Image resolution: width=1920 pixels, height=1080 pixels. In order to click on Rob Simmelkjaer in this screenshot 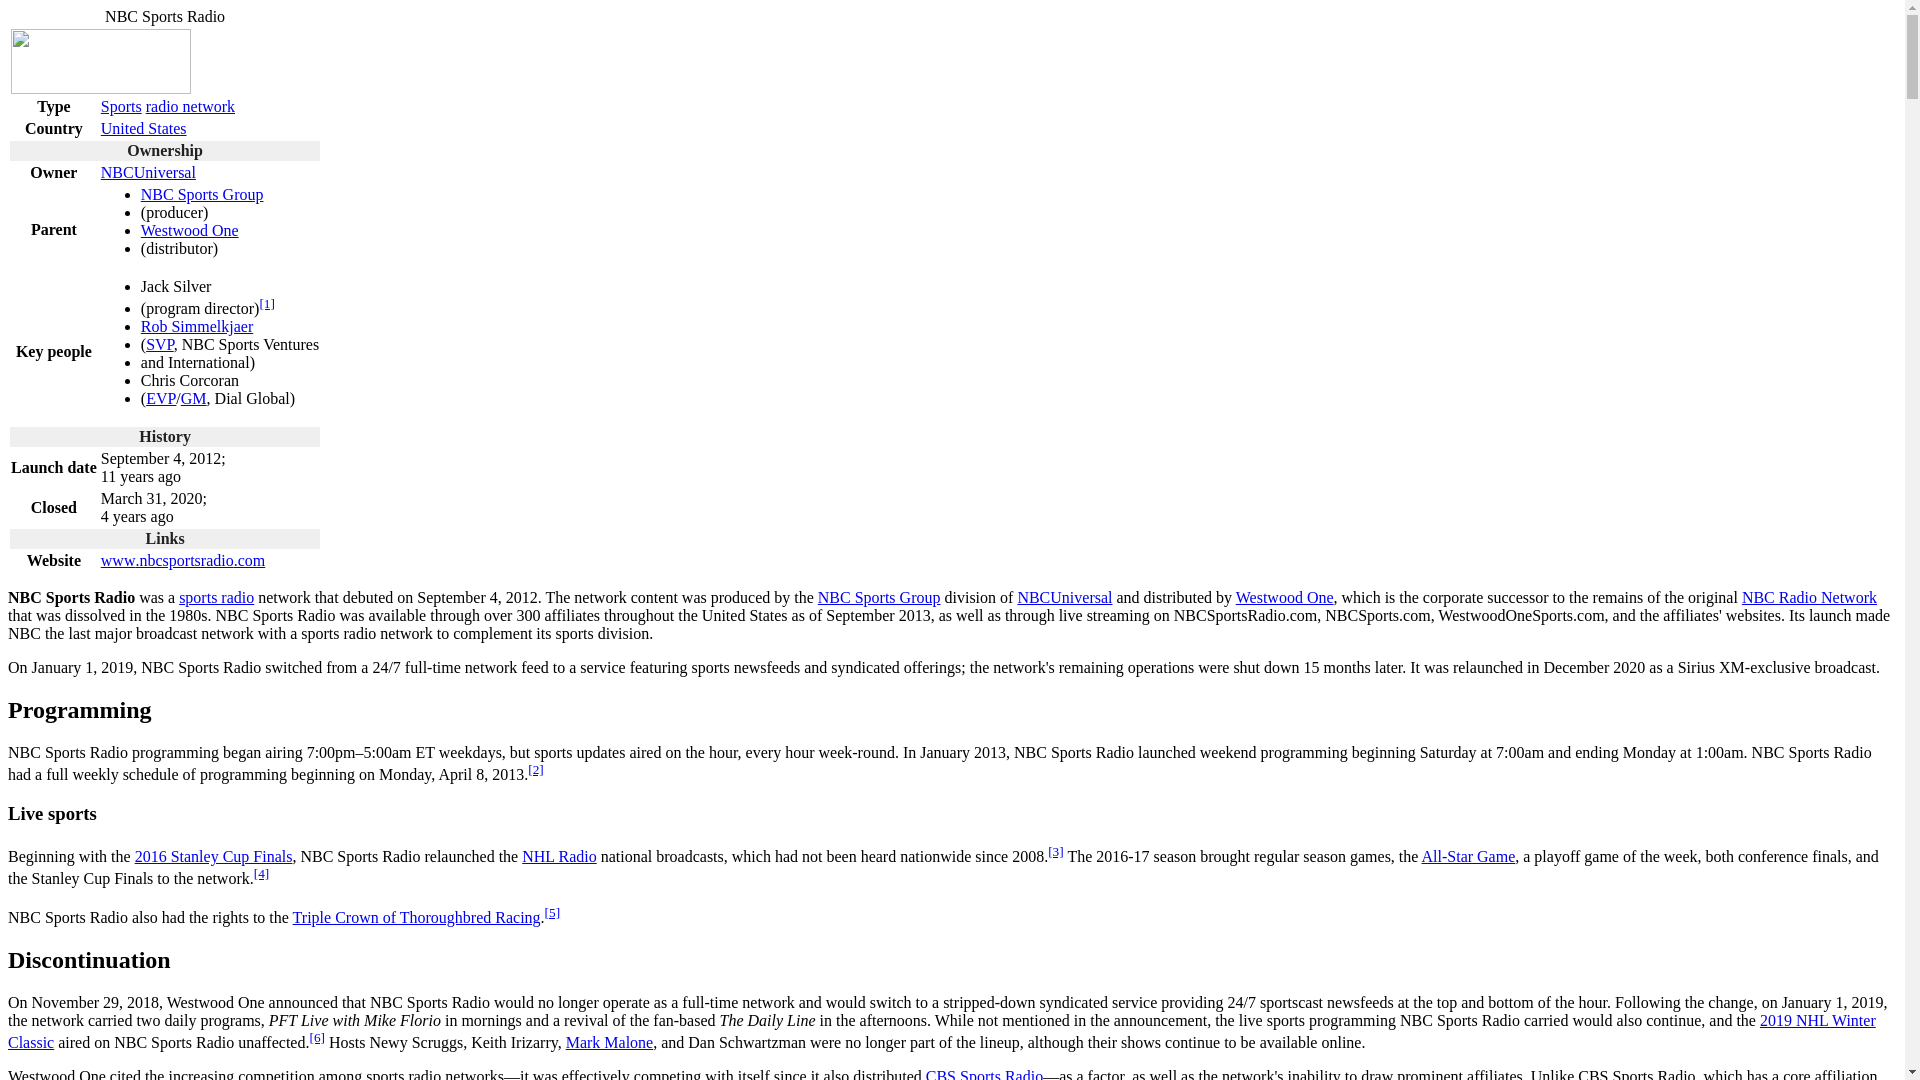, I will do `click(196, 326)`.